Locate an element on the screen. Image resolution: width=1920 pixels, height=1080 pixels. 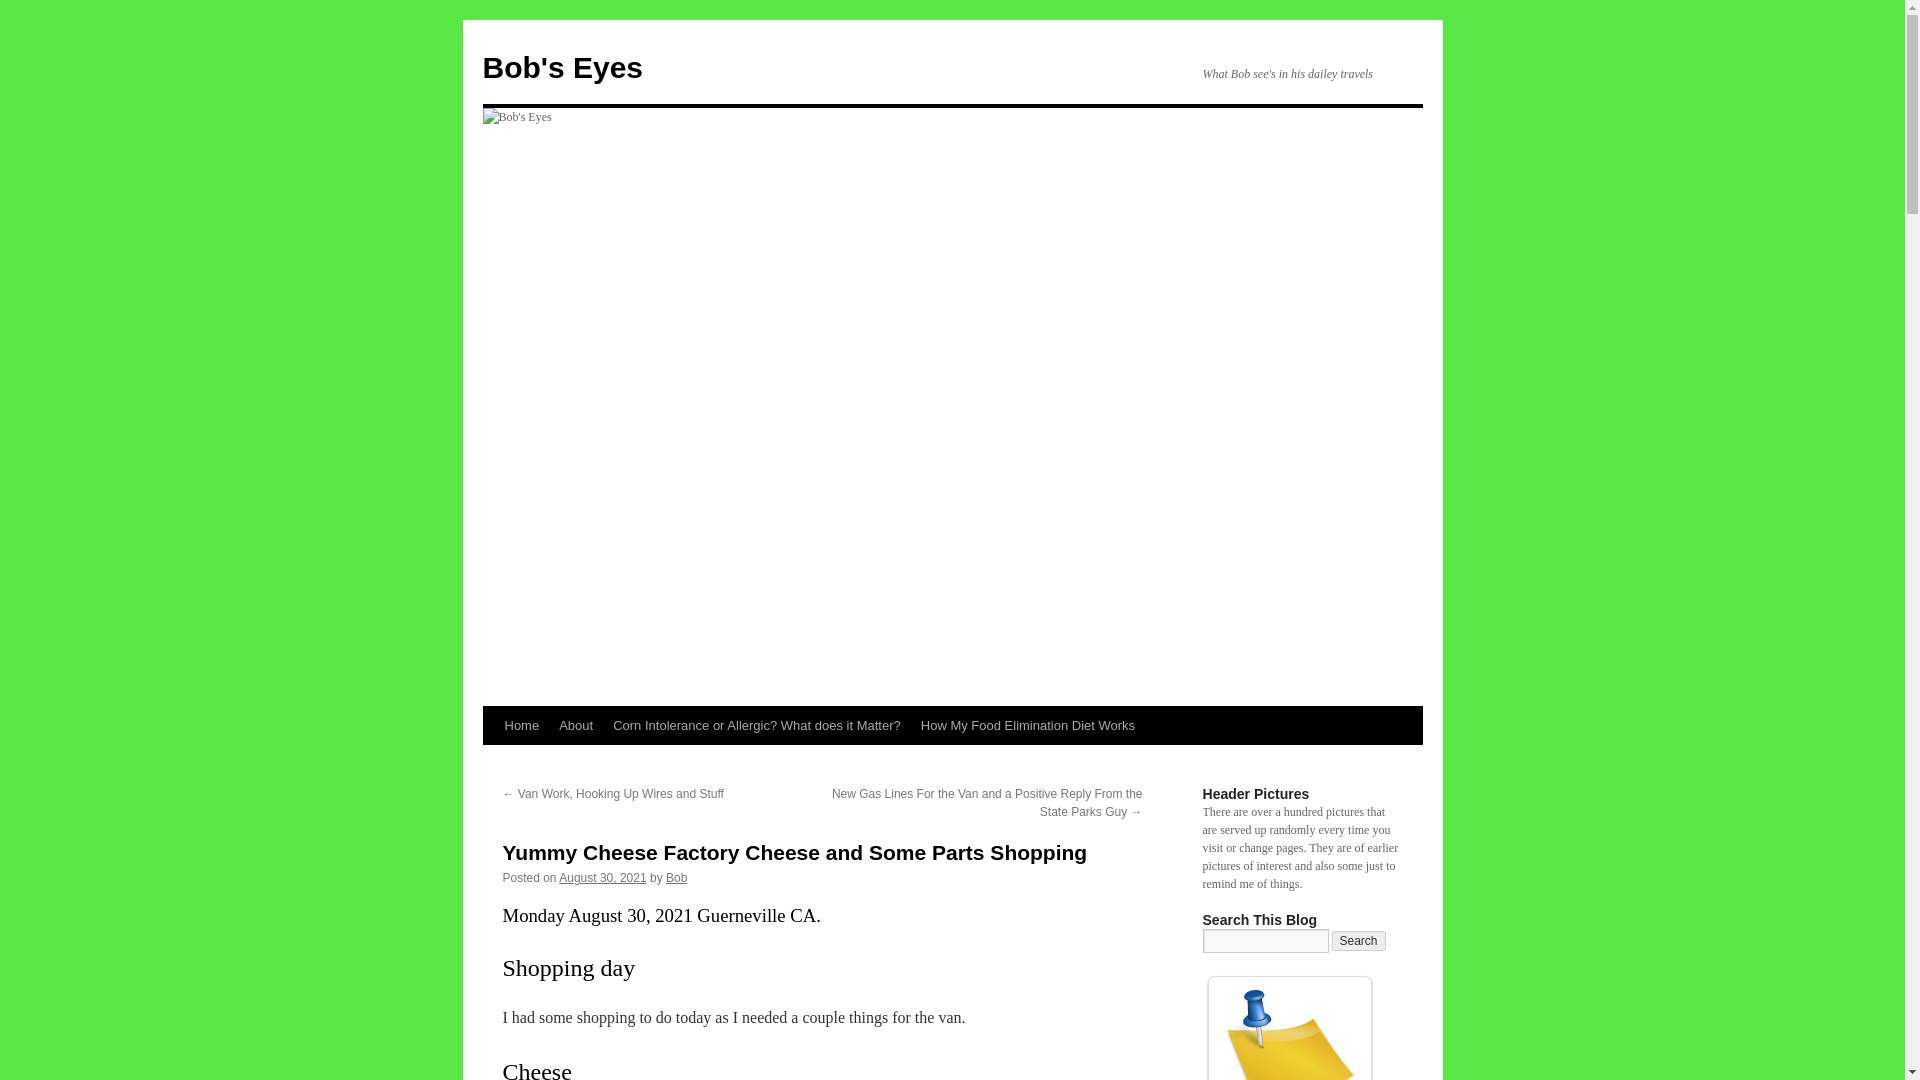
About is located at coordinates (576, 726).